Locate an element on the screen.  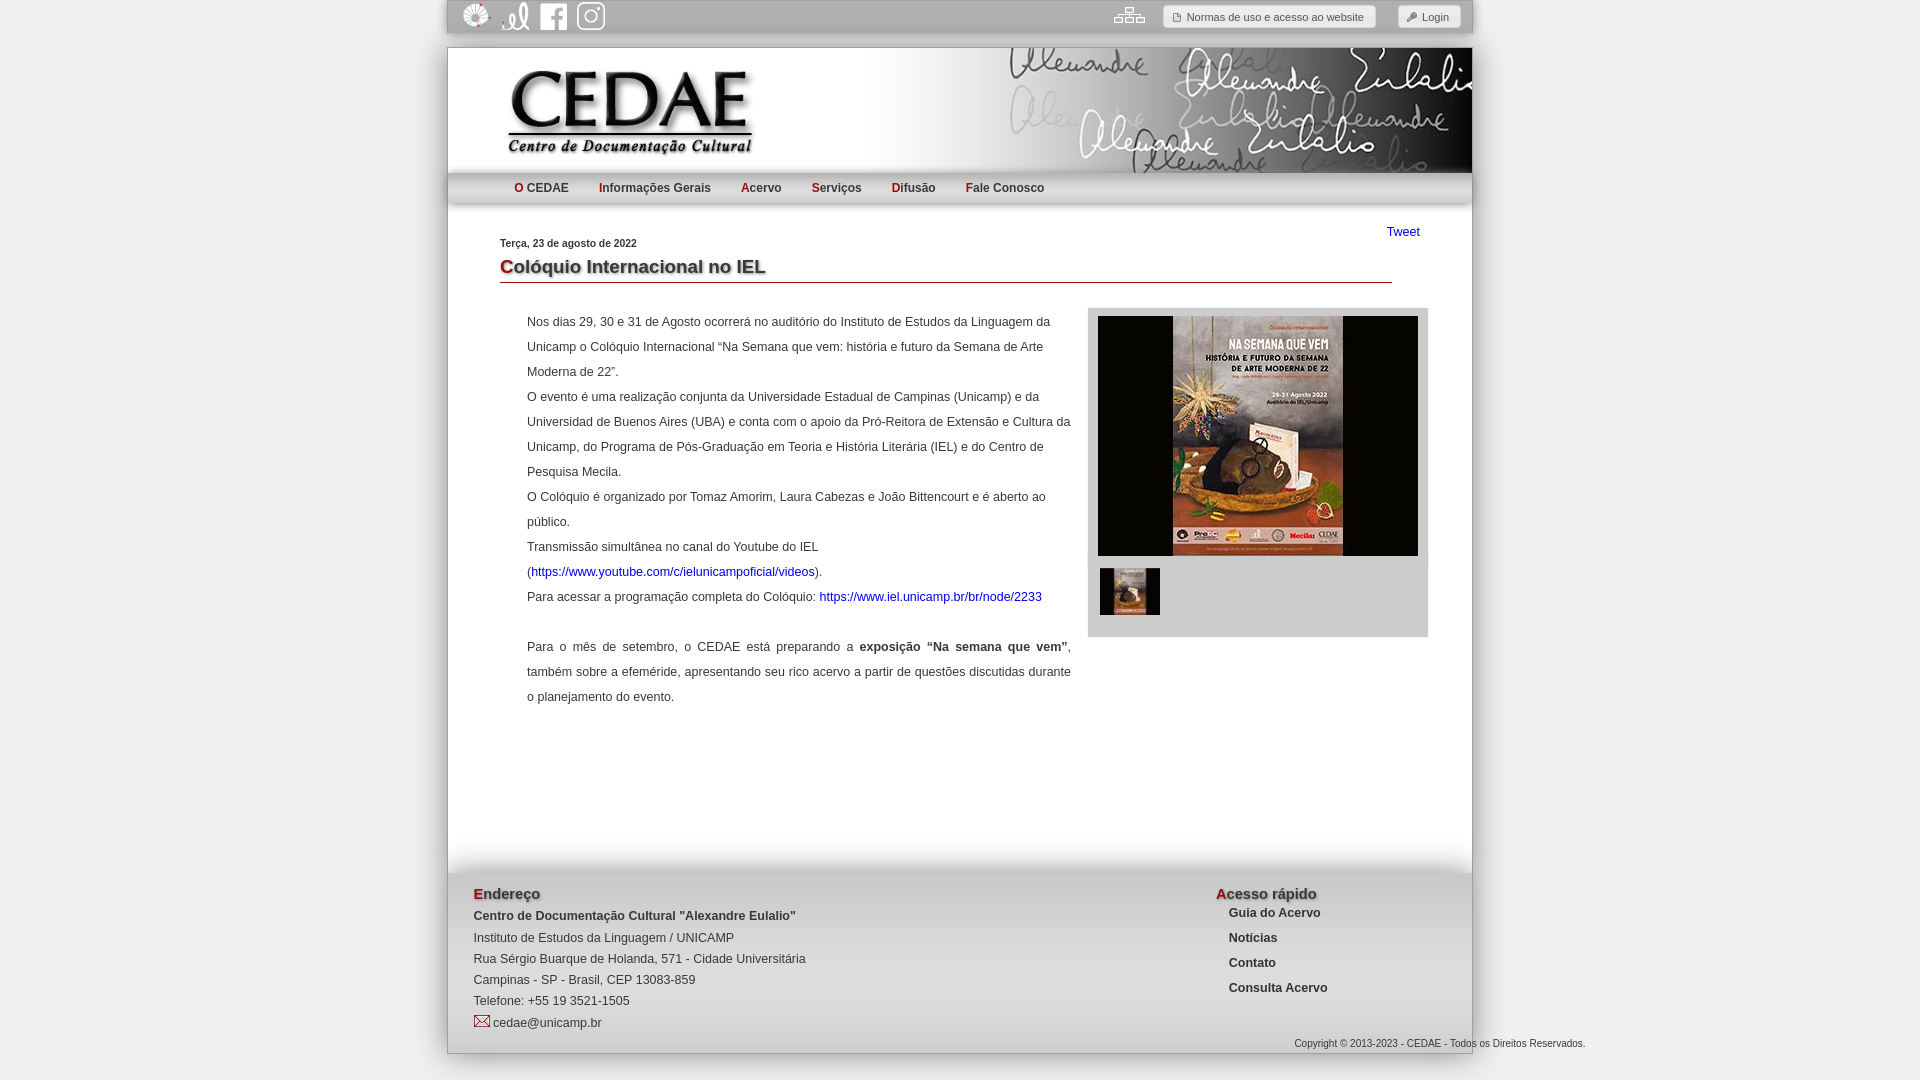
Unicamp is located at coordinates (477, 15).